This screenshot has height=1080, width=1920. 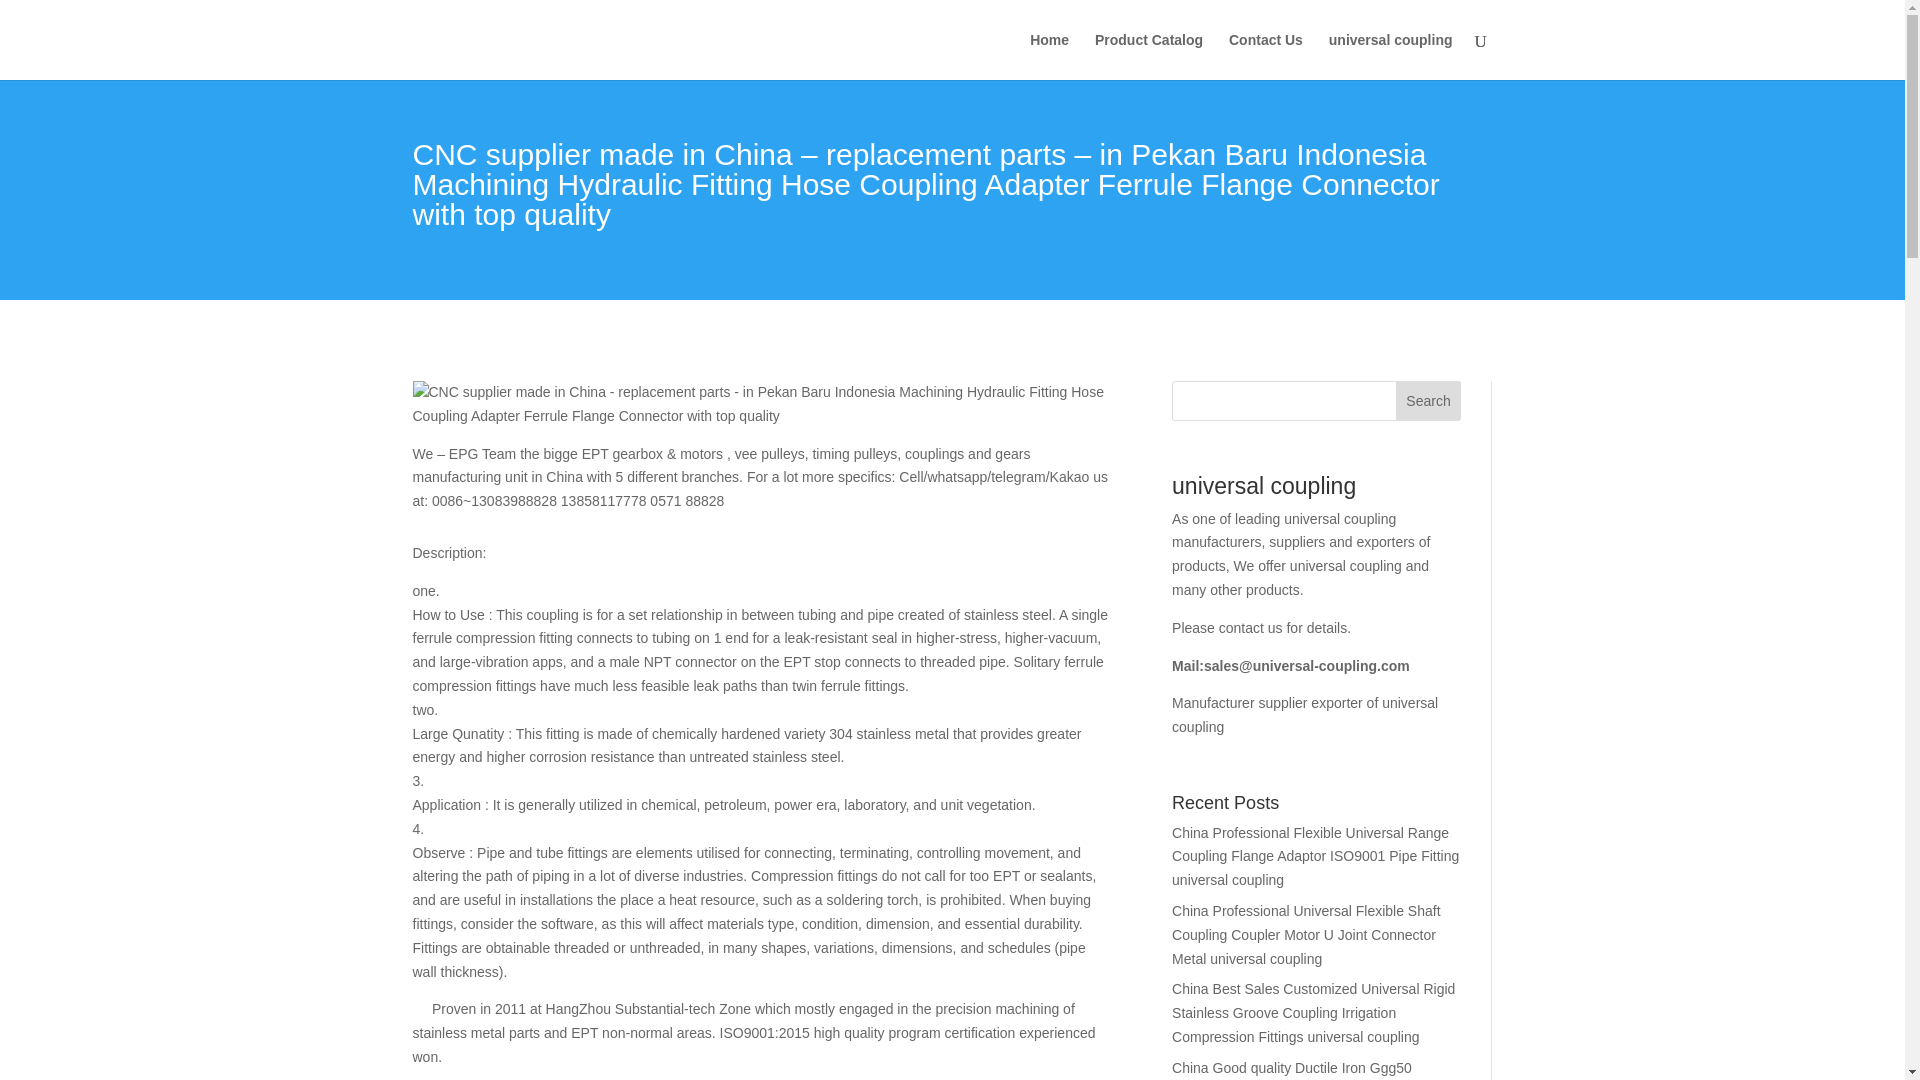 What do you see at coordinates (1266, 56) in the screenshot?
I see `Contact Us` at bounding box center [1266, 56].